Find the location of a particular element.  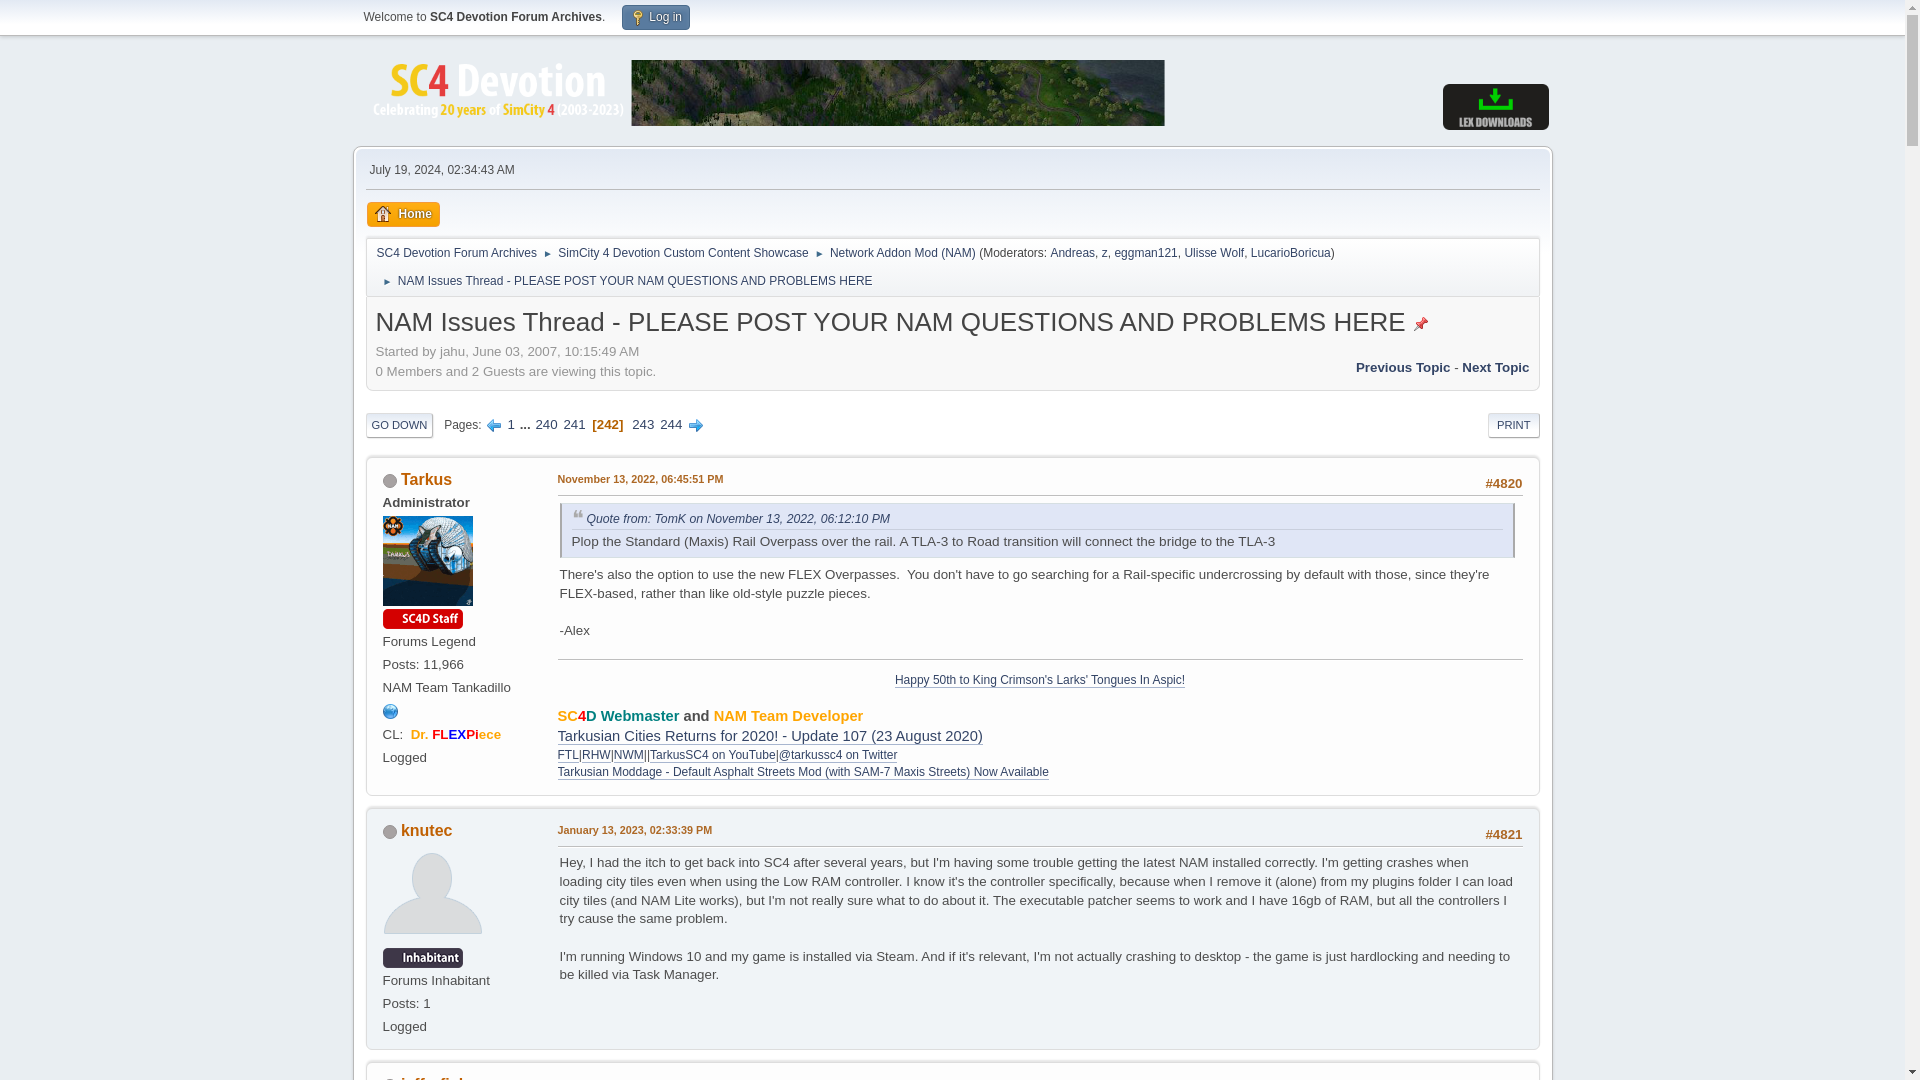

241 is located at coordinates (574, 424).